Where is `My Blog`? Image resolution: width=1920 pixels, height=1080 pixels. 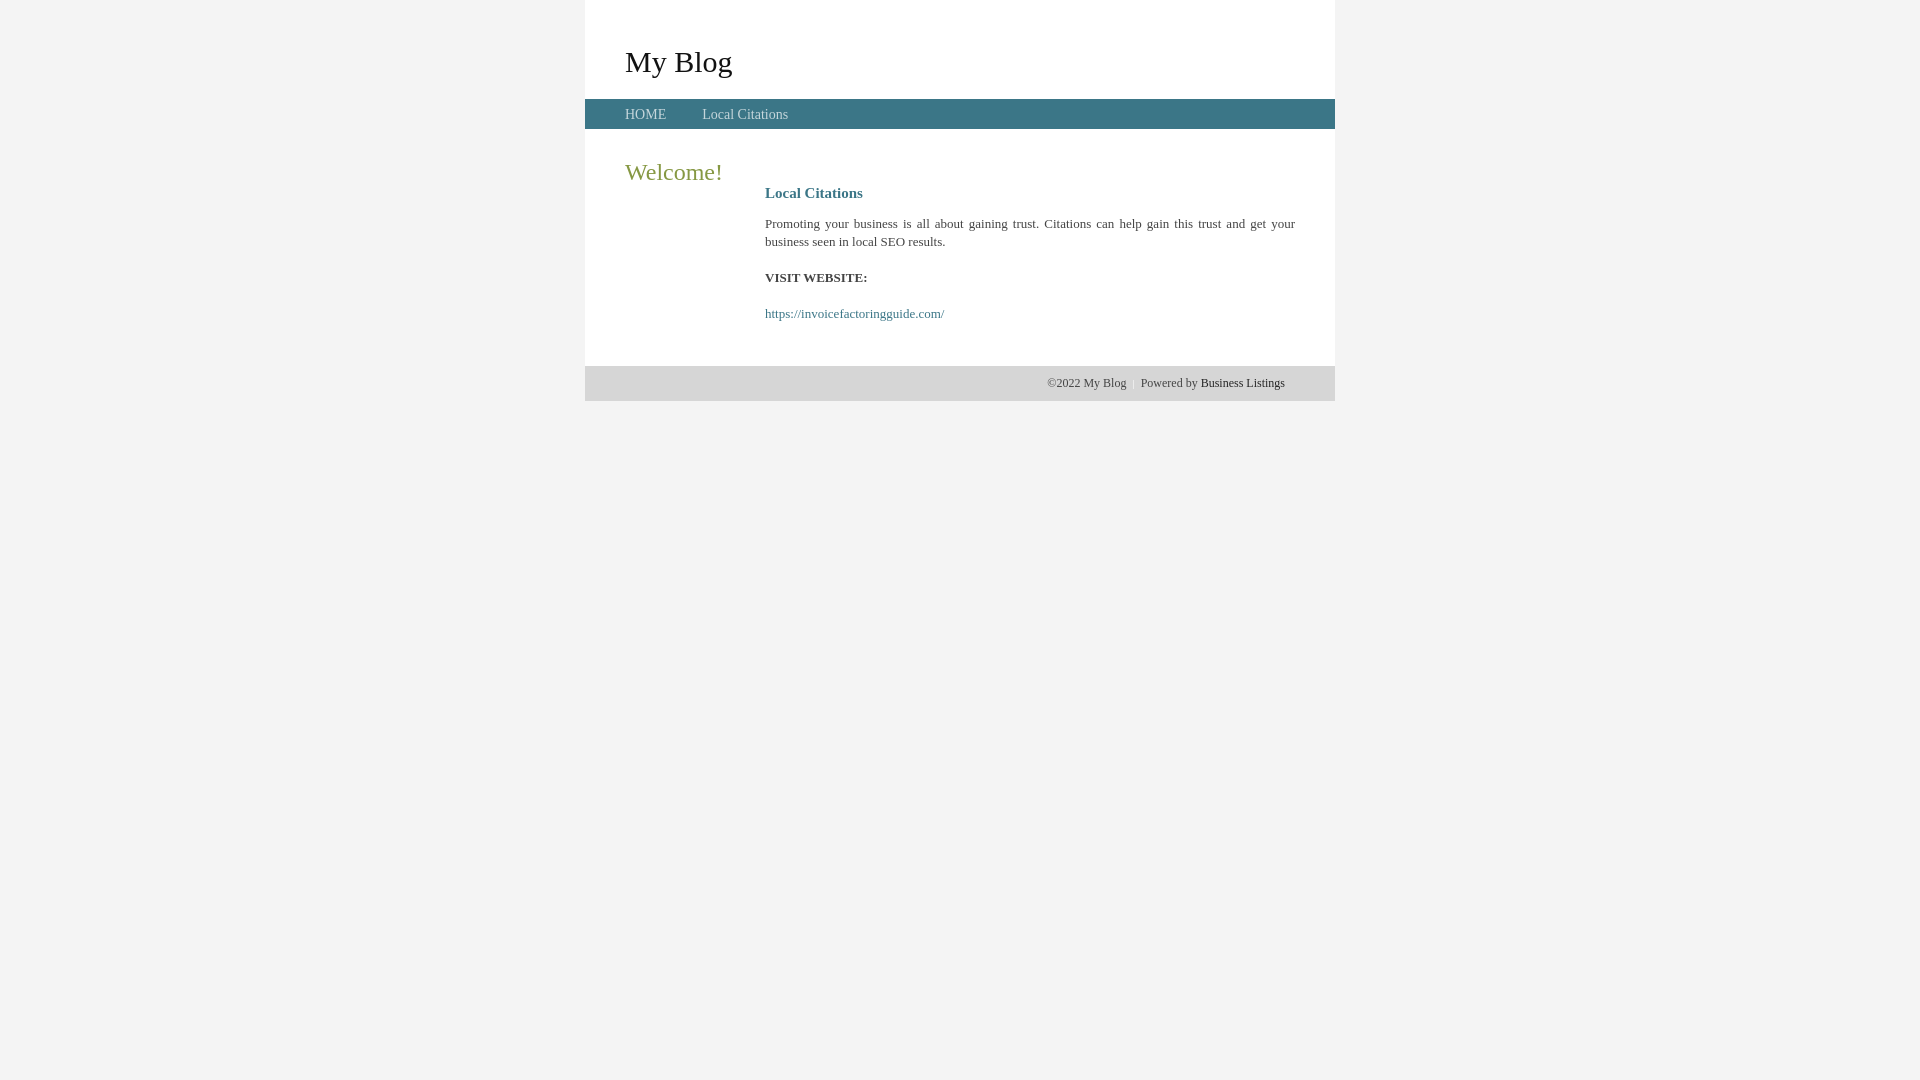 My Blog is located at coordinates (679, 61).